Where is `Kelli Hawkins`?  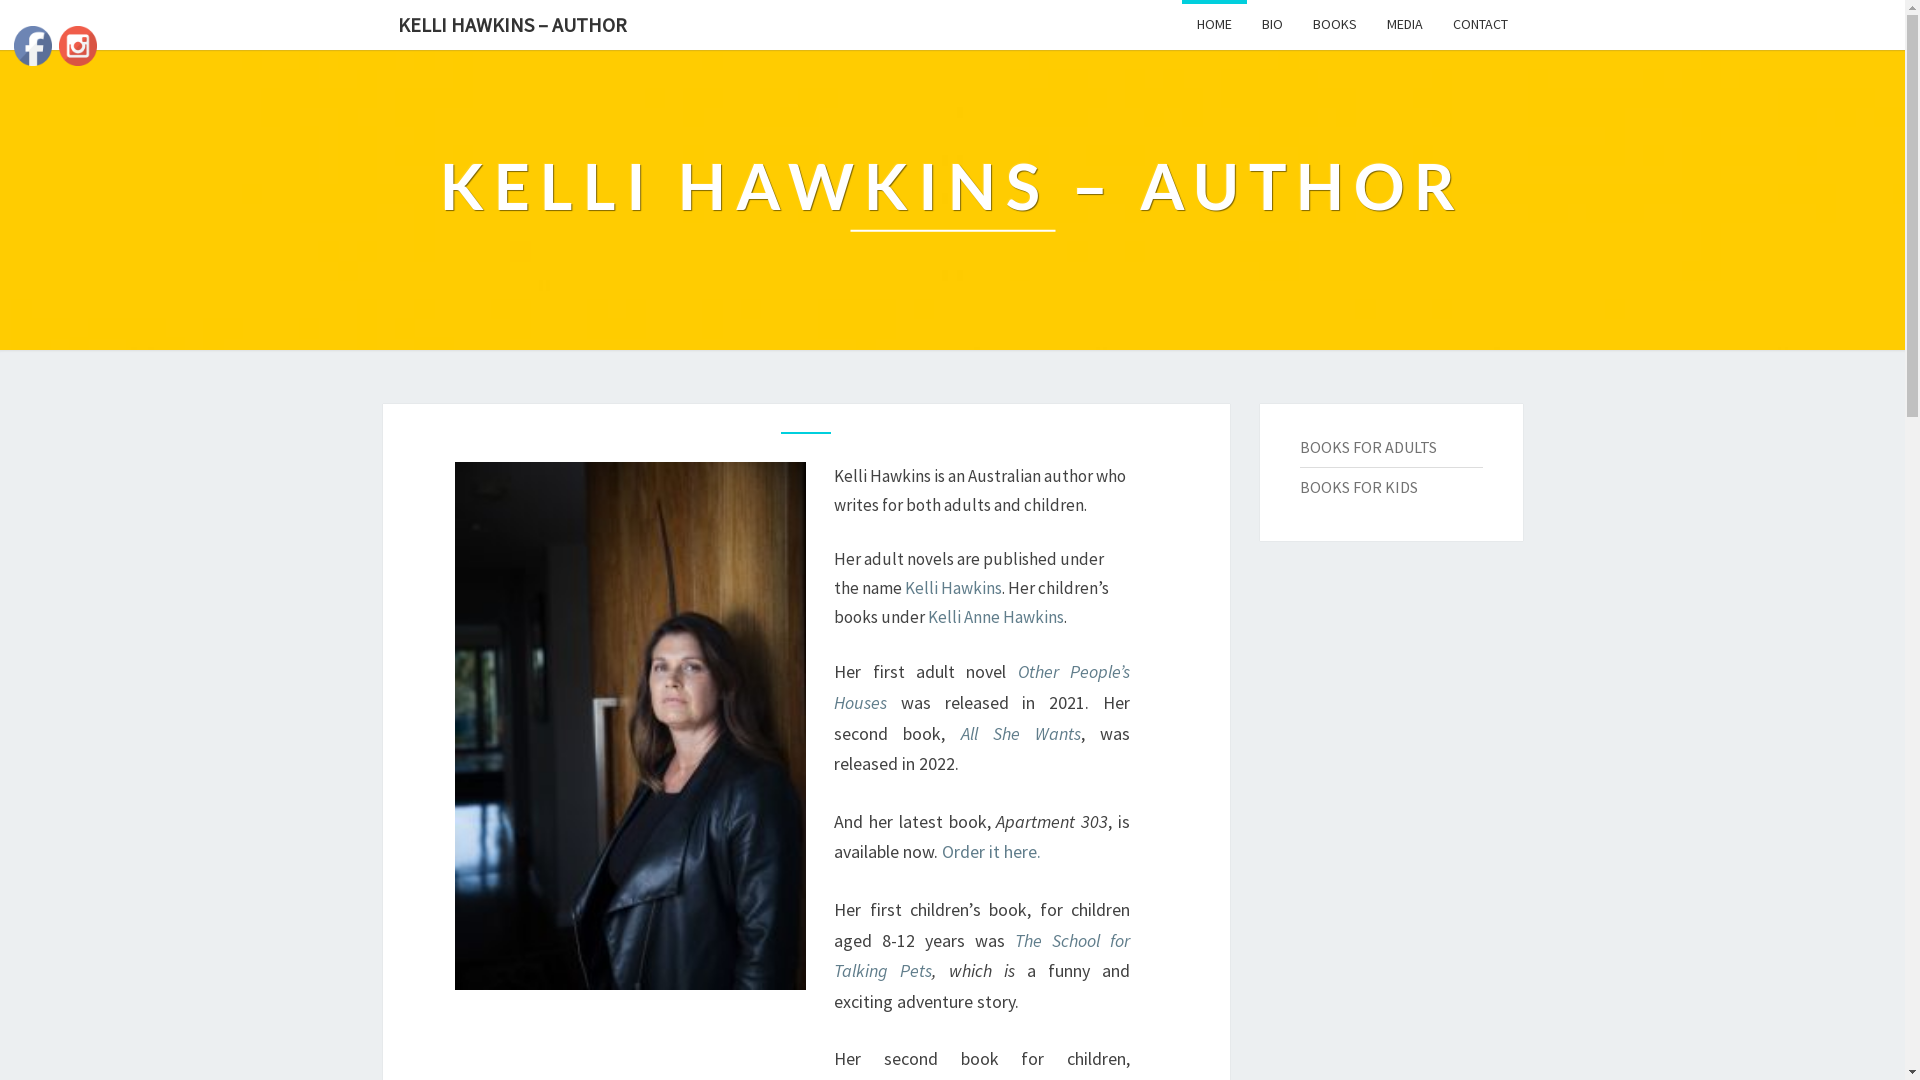
Kelli Hawkins is located at coordinates (954, 588).